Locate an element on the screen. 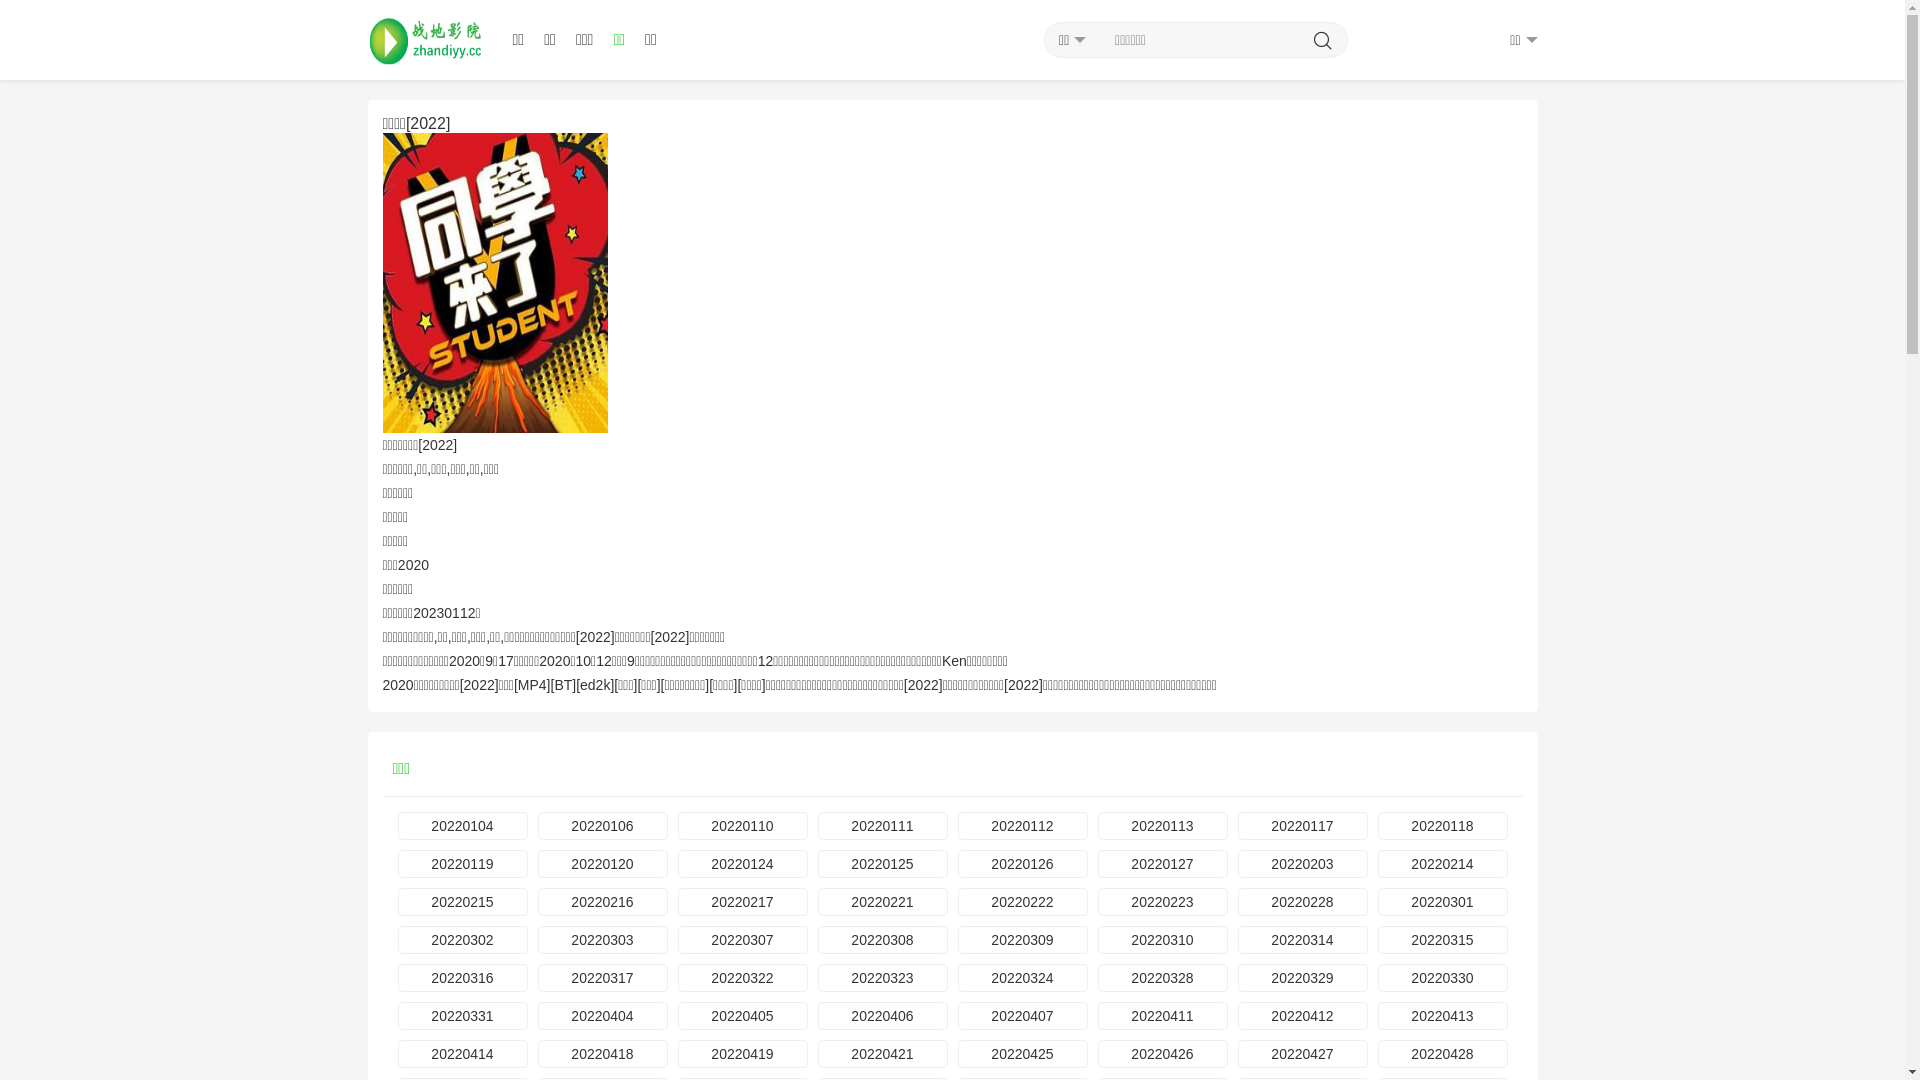 This screenshot has width=1920, height=1080. 20220428 is located at coordinates (1443, 1054).